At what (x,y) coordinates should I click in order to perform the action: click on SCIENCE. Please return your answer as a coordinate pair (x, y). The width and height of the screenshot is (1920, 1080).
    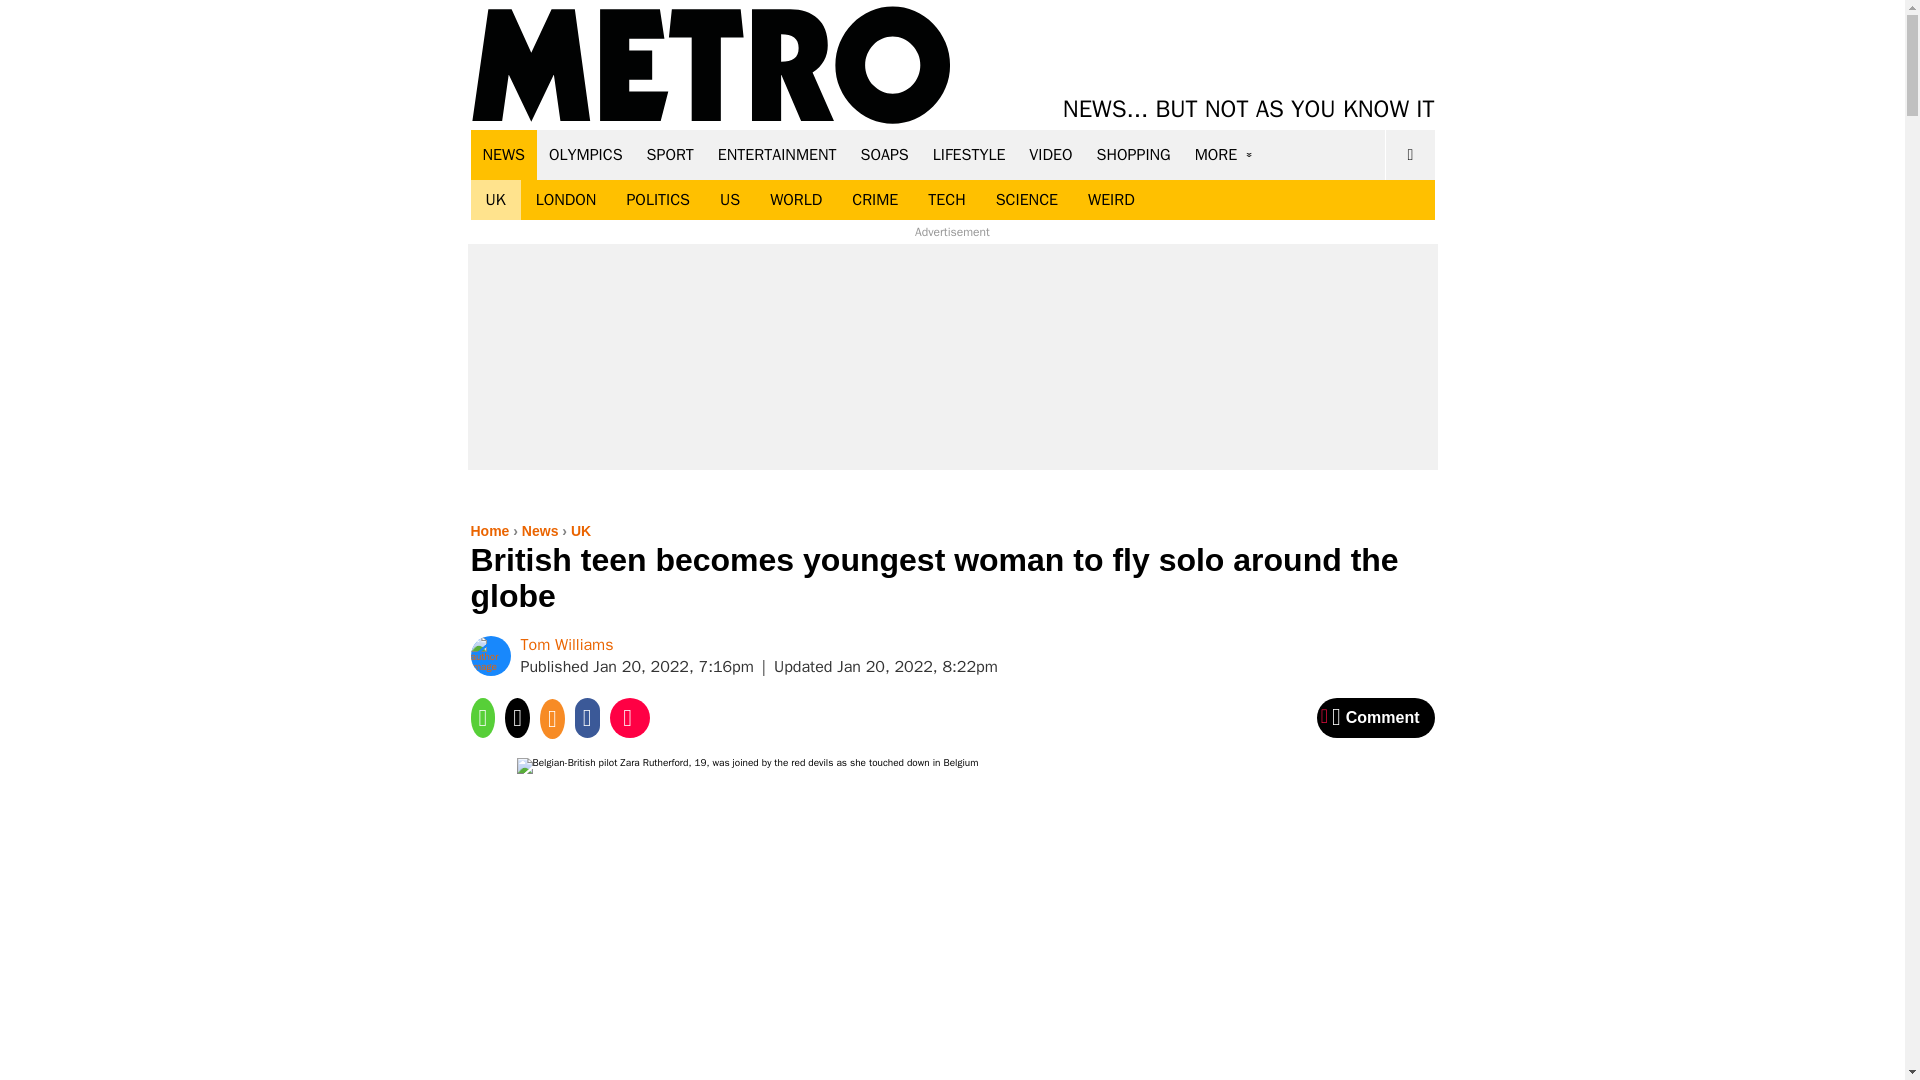
    Looking at the image, I should click on (1027, 200).